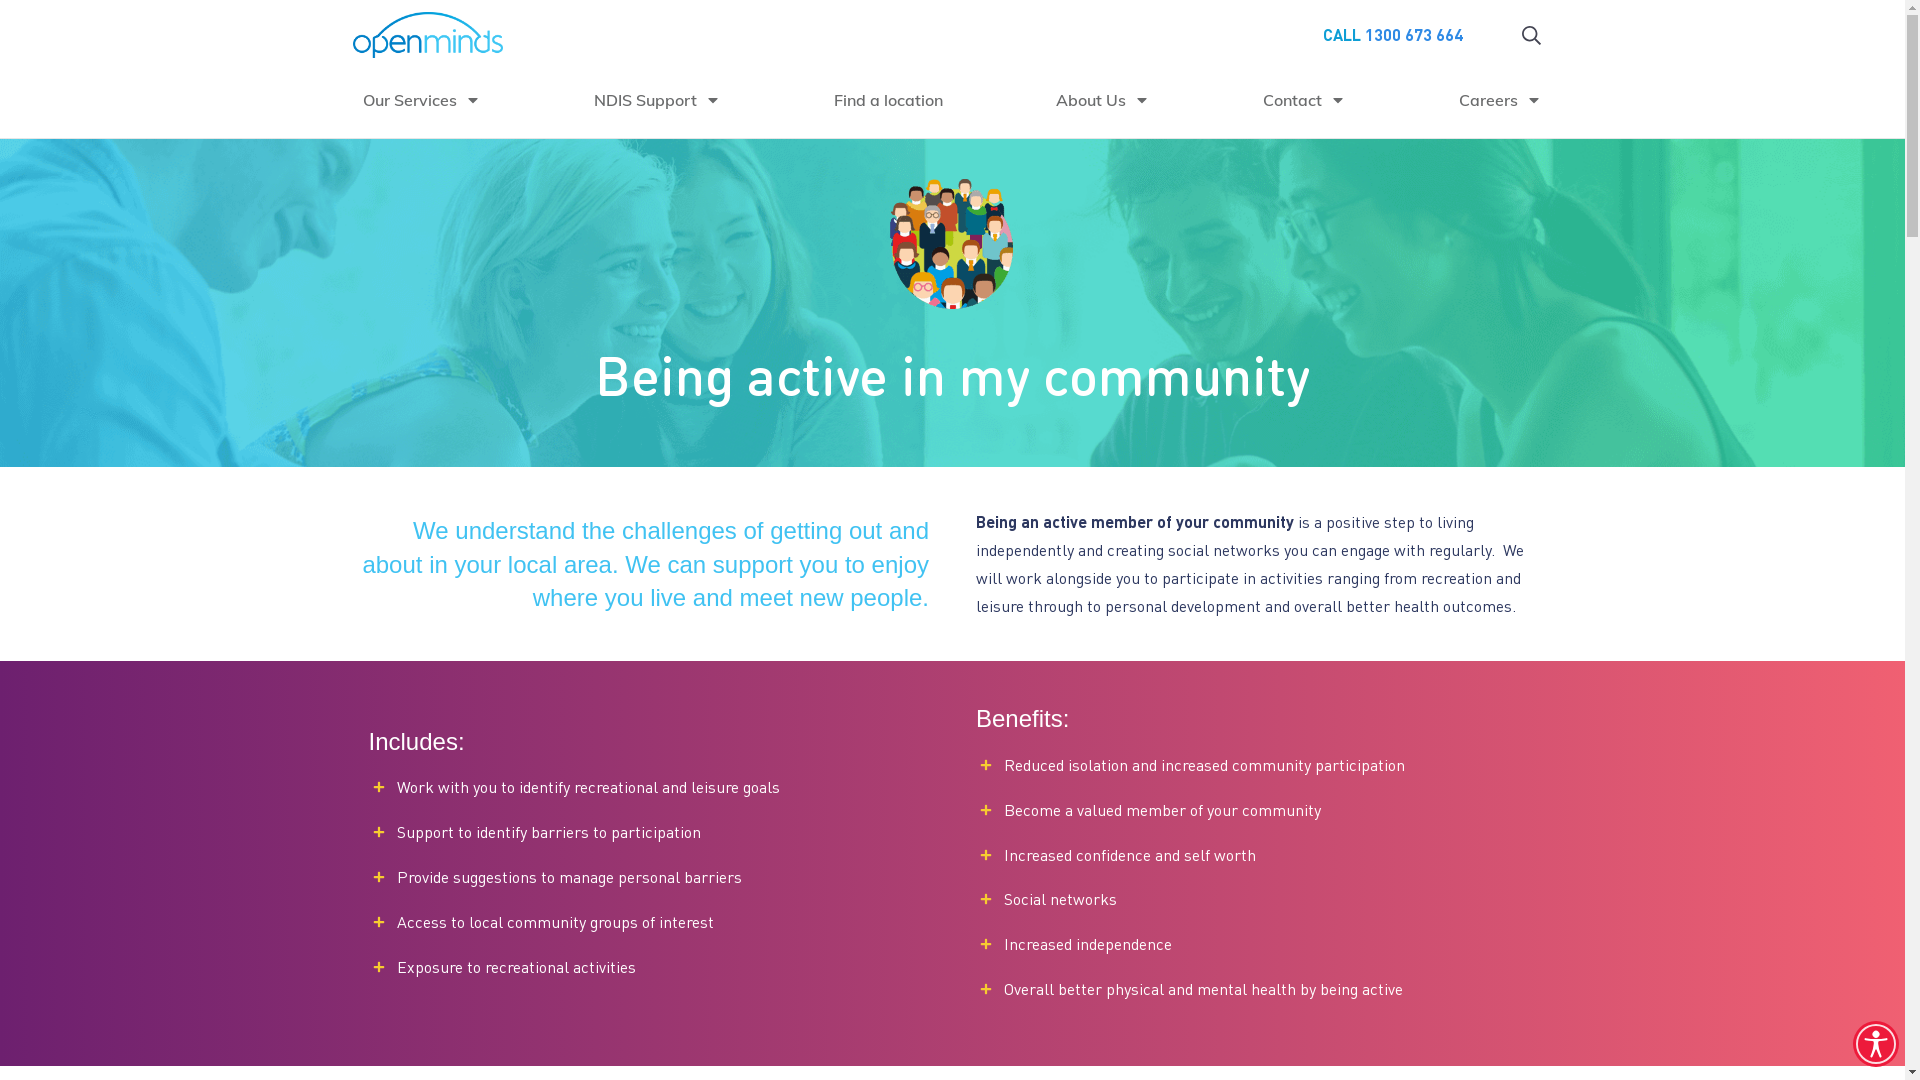 The height and width of the screenshot is (1080, 1920). What do you see at coordinates (1304, 100) in the screenshot?
I see `Contact` at bounding box center [1304, 100].